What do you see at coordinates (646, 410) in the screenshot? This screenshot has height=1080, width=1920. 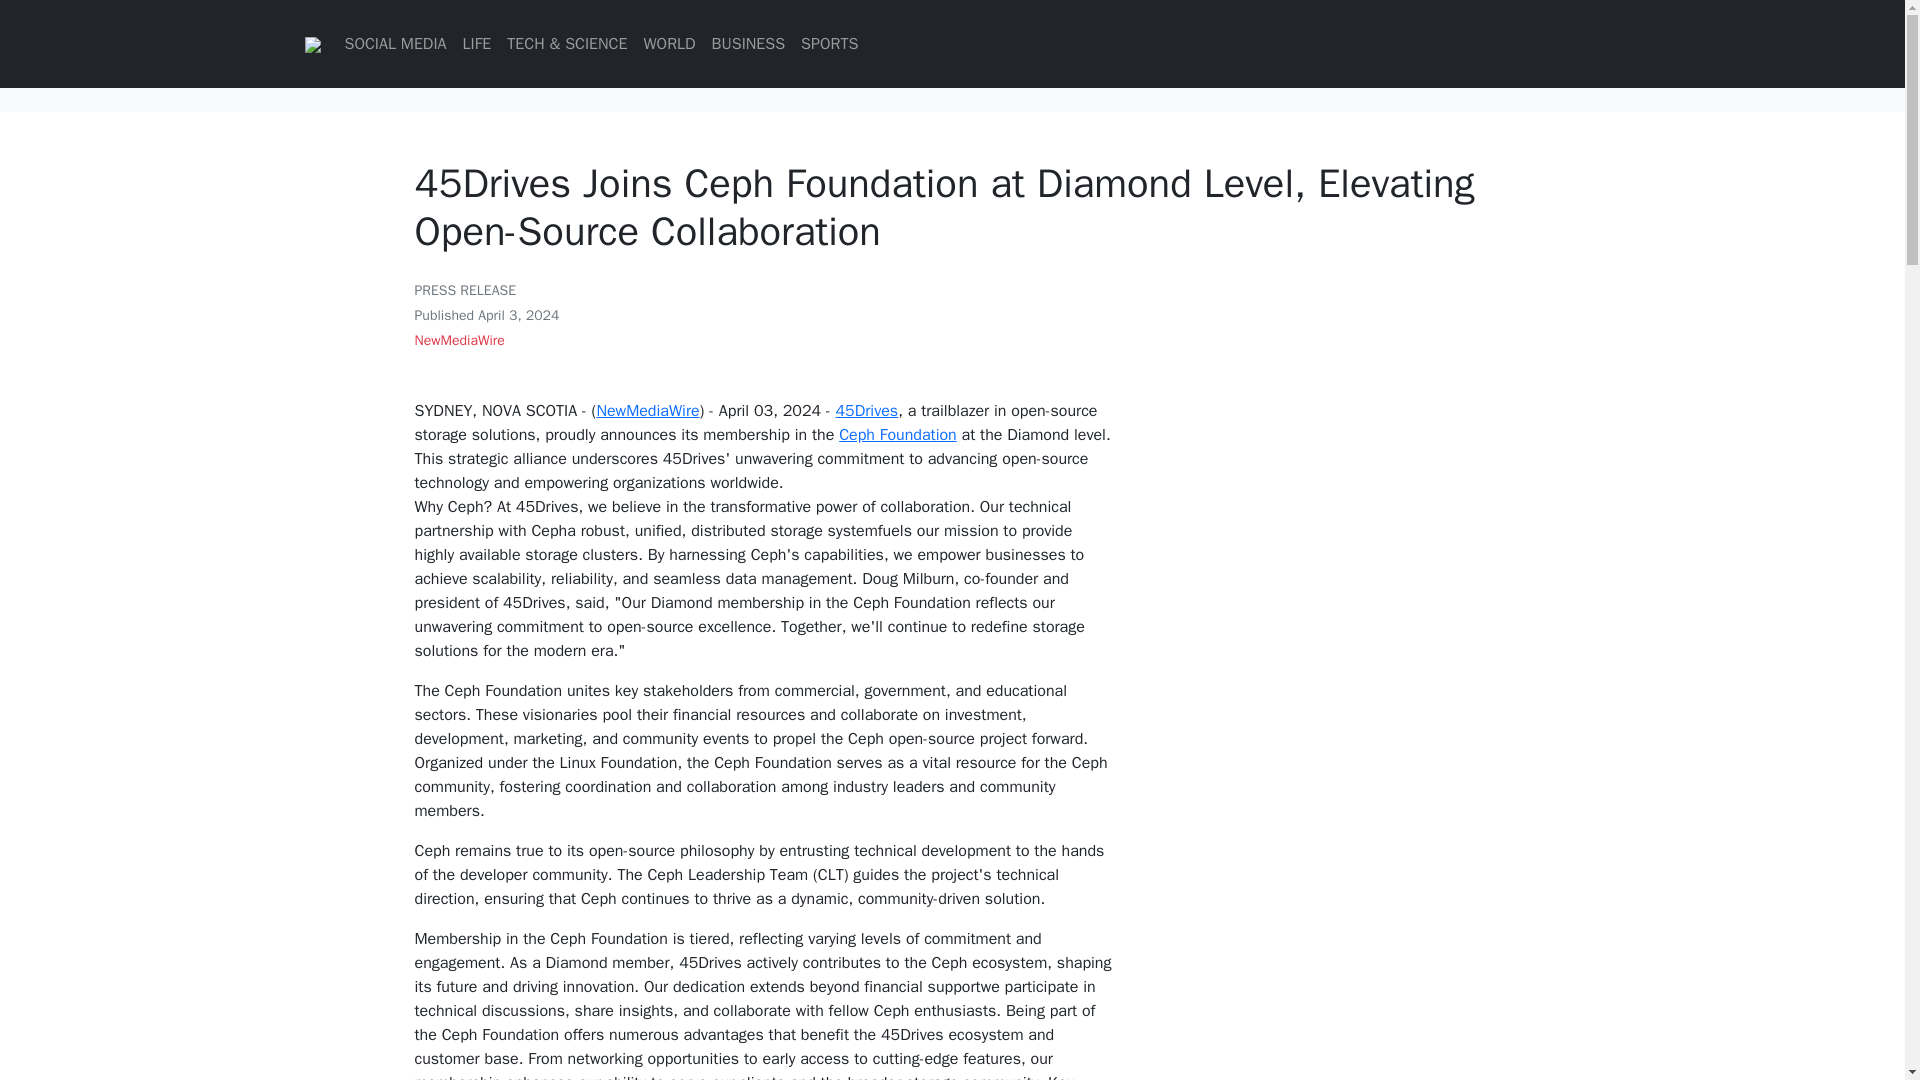 I see `NewMediaWire` at bounding box center [646, 410].